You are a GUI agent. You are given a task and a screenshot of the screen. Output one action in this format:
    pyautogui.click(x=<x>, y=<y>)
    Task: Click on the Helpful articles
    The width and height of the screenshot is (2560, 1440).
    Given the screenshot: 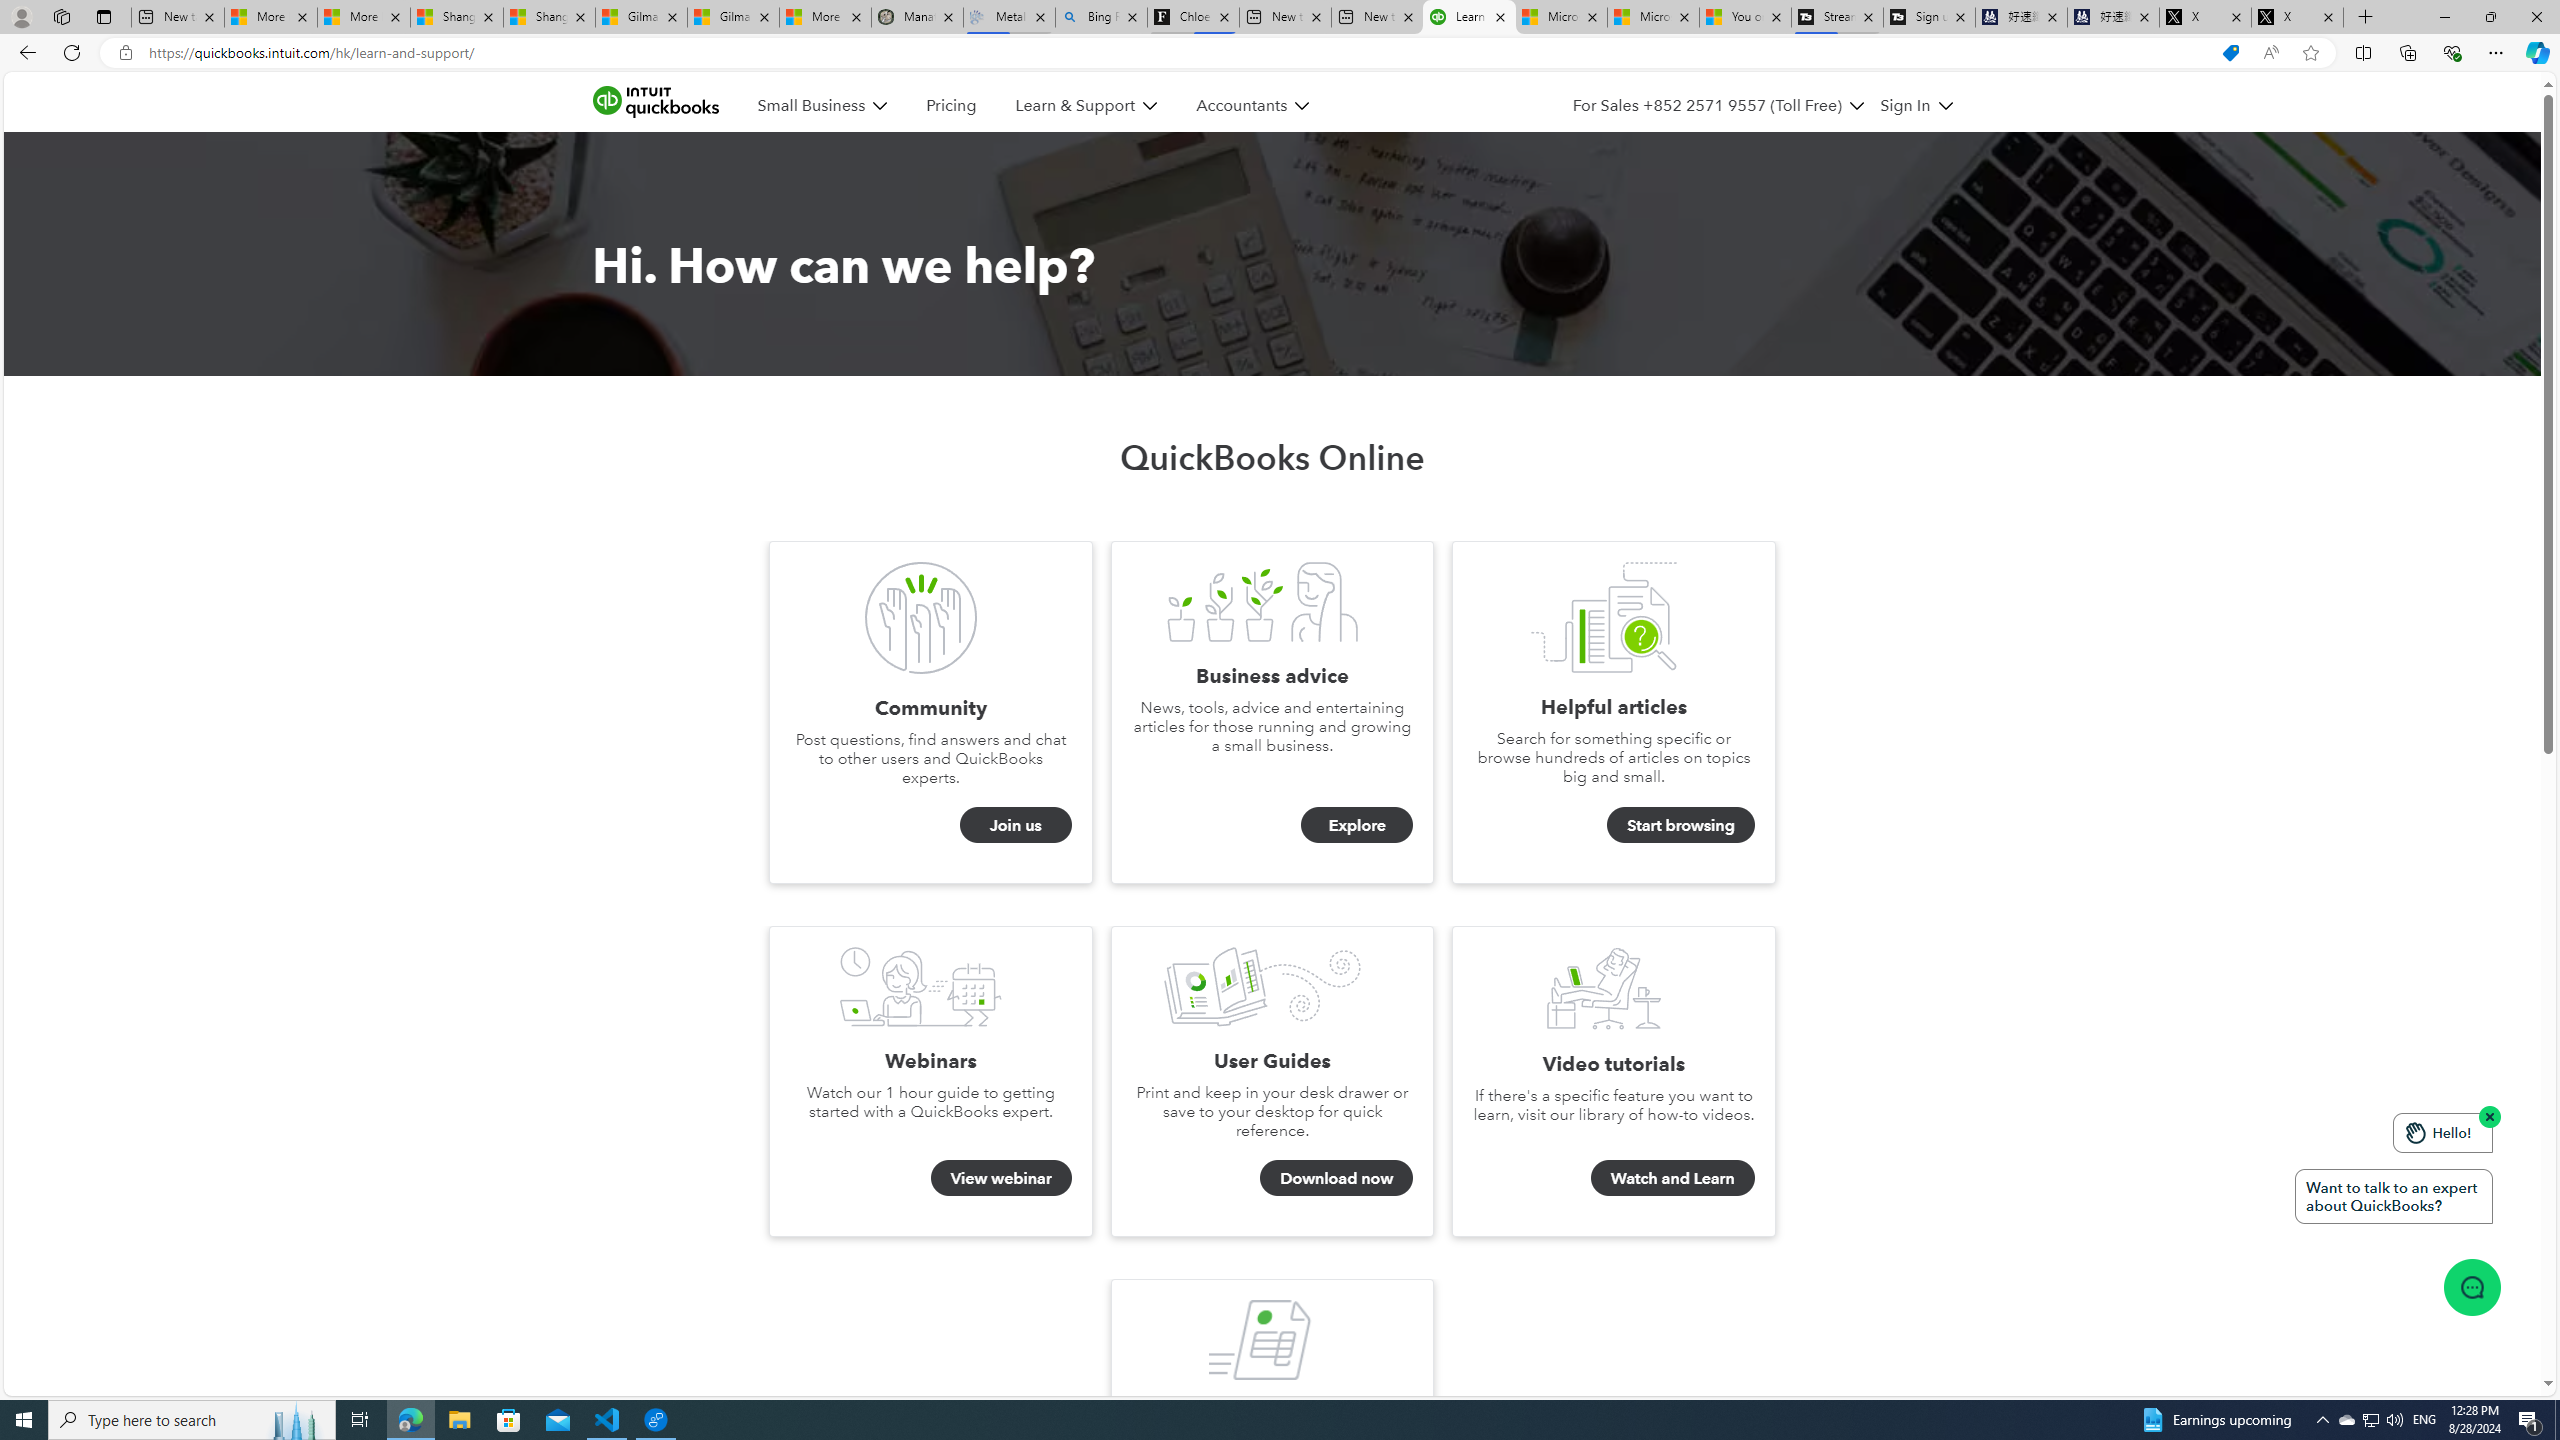 What is the action you would take?
    pyautogui.click(x=1603, y=616)
    